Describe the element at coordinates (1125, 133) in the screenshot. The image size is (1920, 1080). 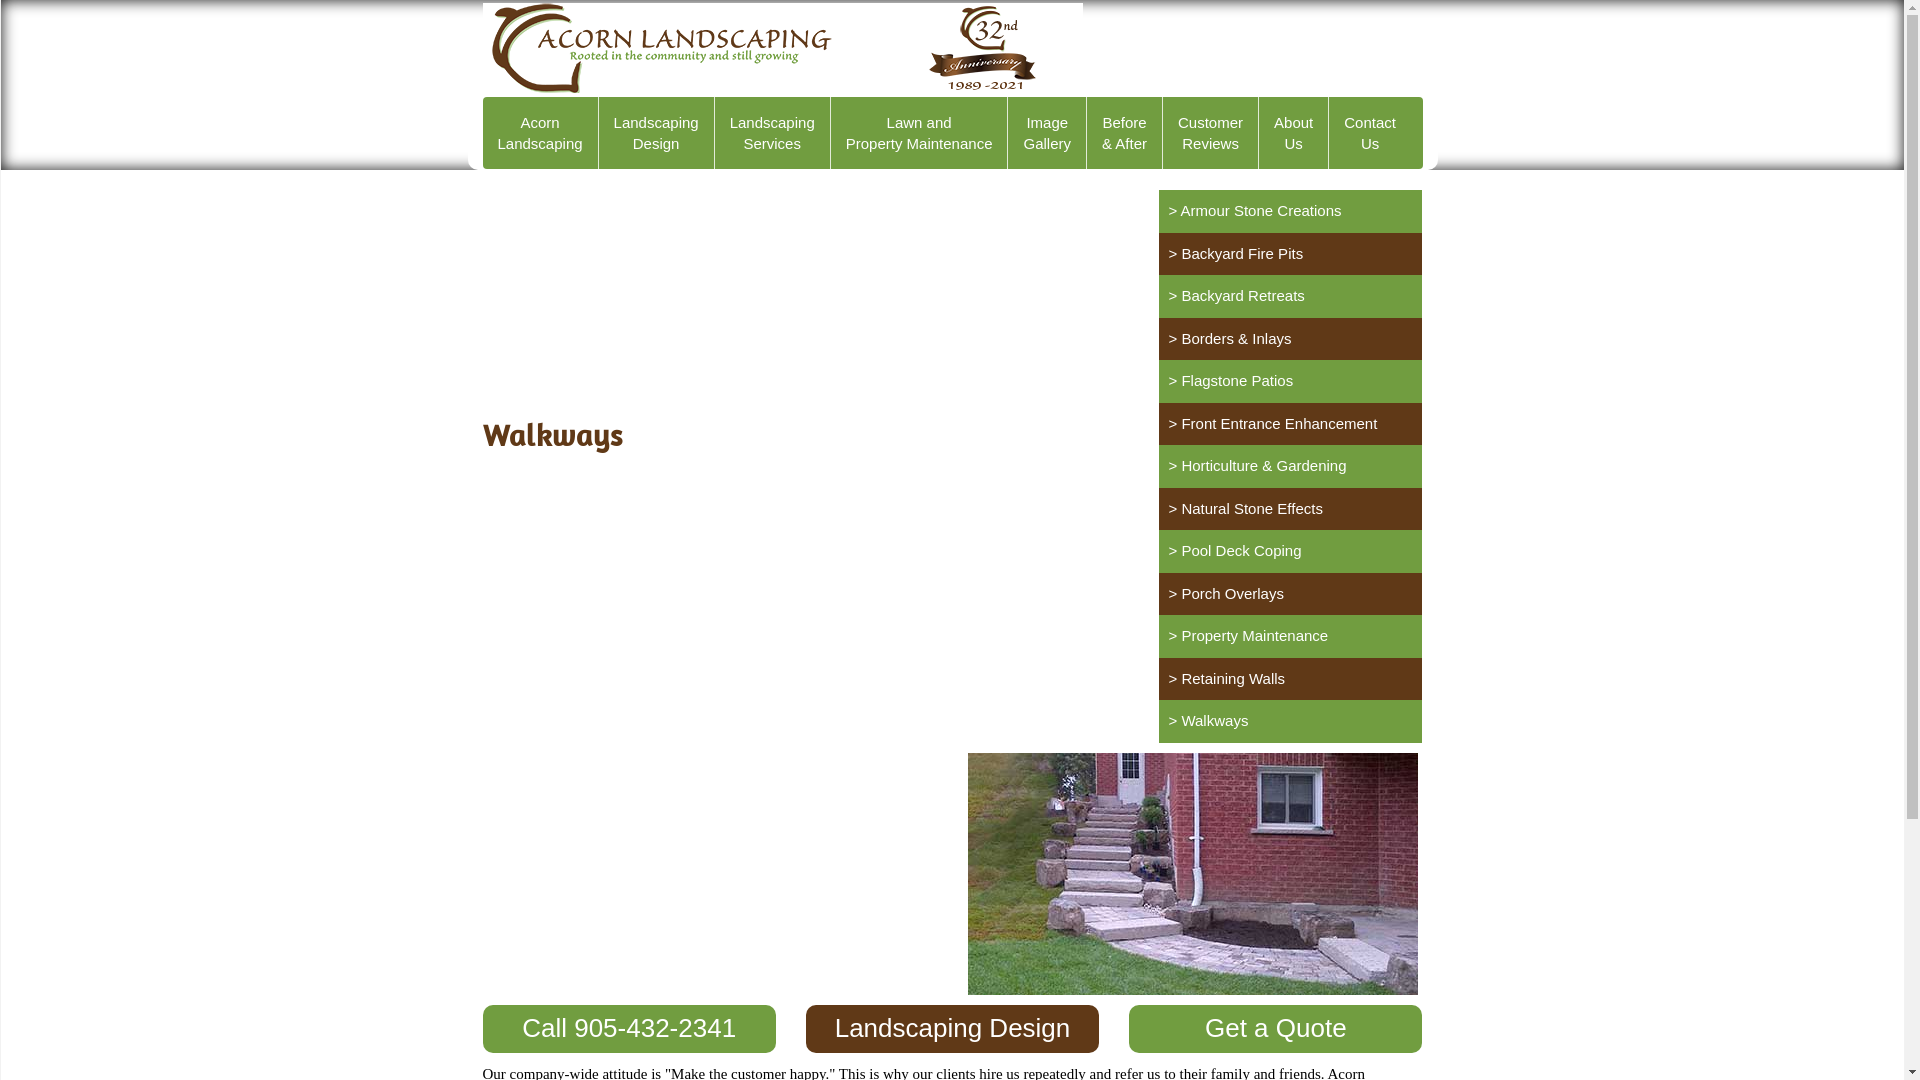
I see `Before
& After` at that location.